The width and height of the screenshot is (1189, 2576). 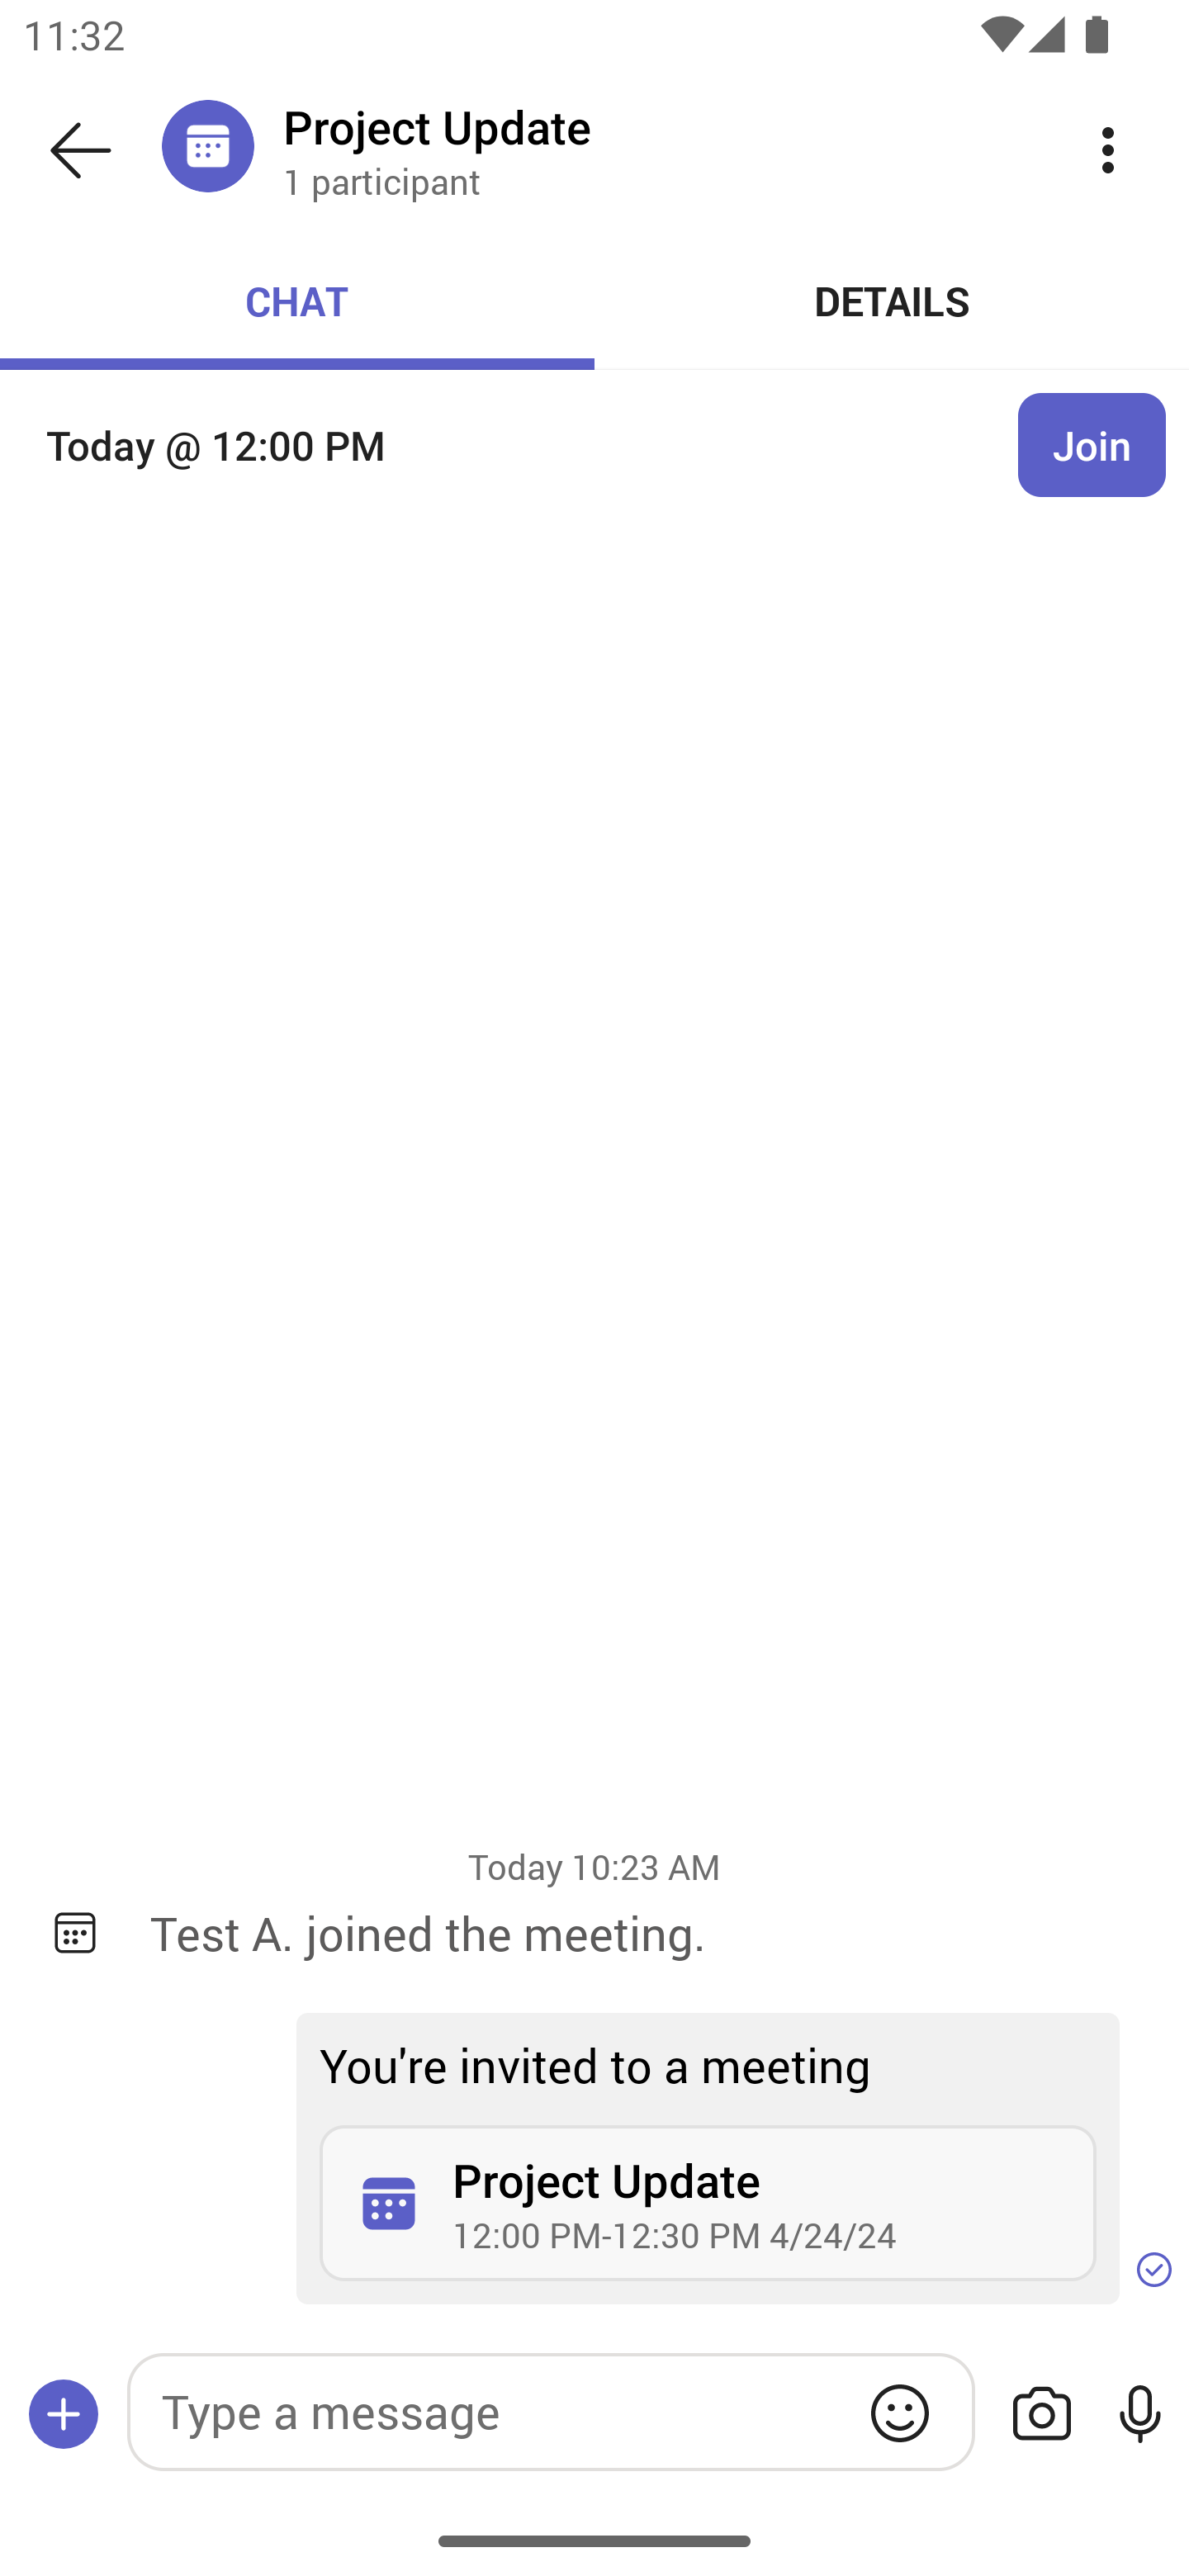 What do you see at coordinates (1041, 2413) in the screenshot?
I see `Button for loading camera action functionality` at bounding box center [1041, 2413].